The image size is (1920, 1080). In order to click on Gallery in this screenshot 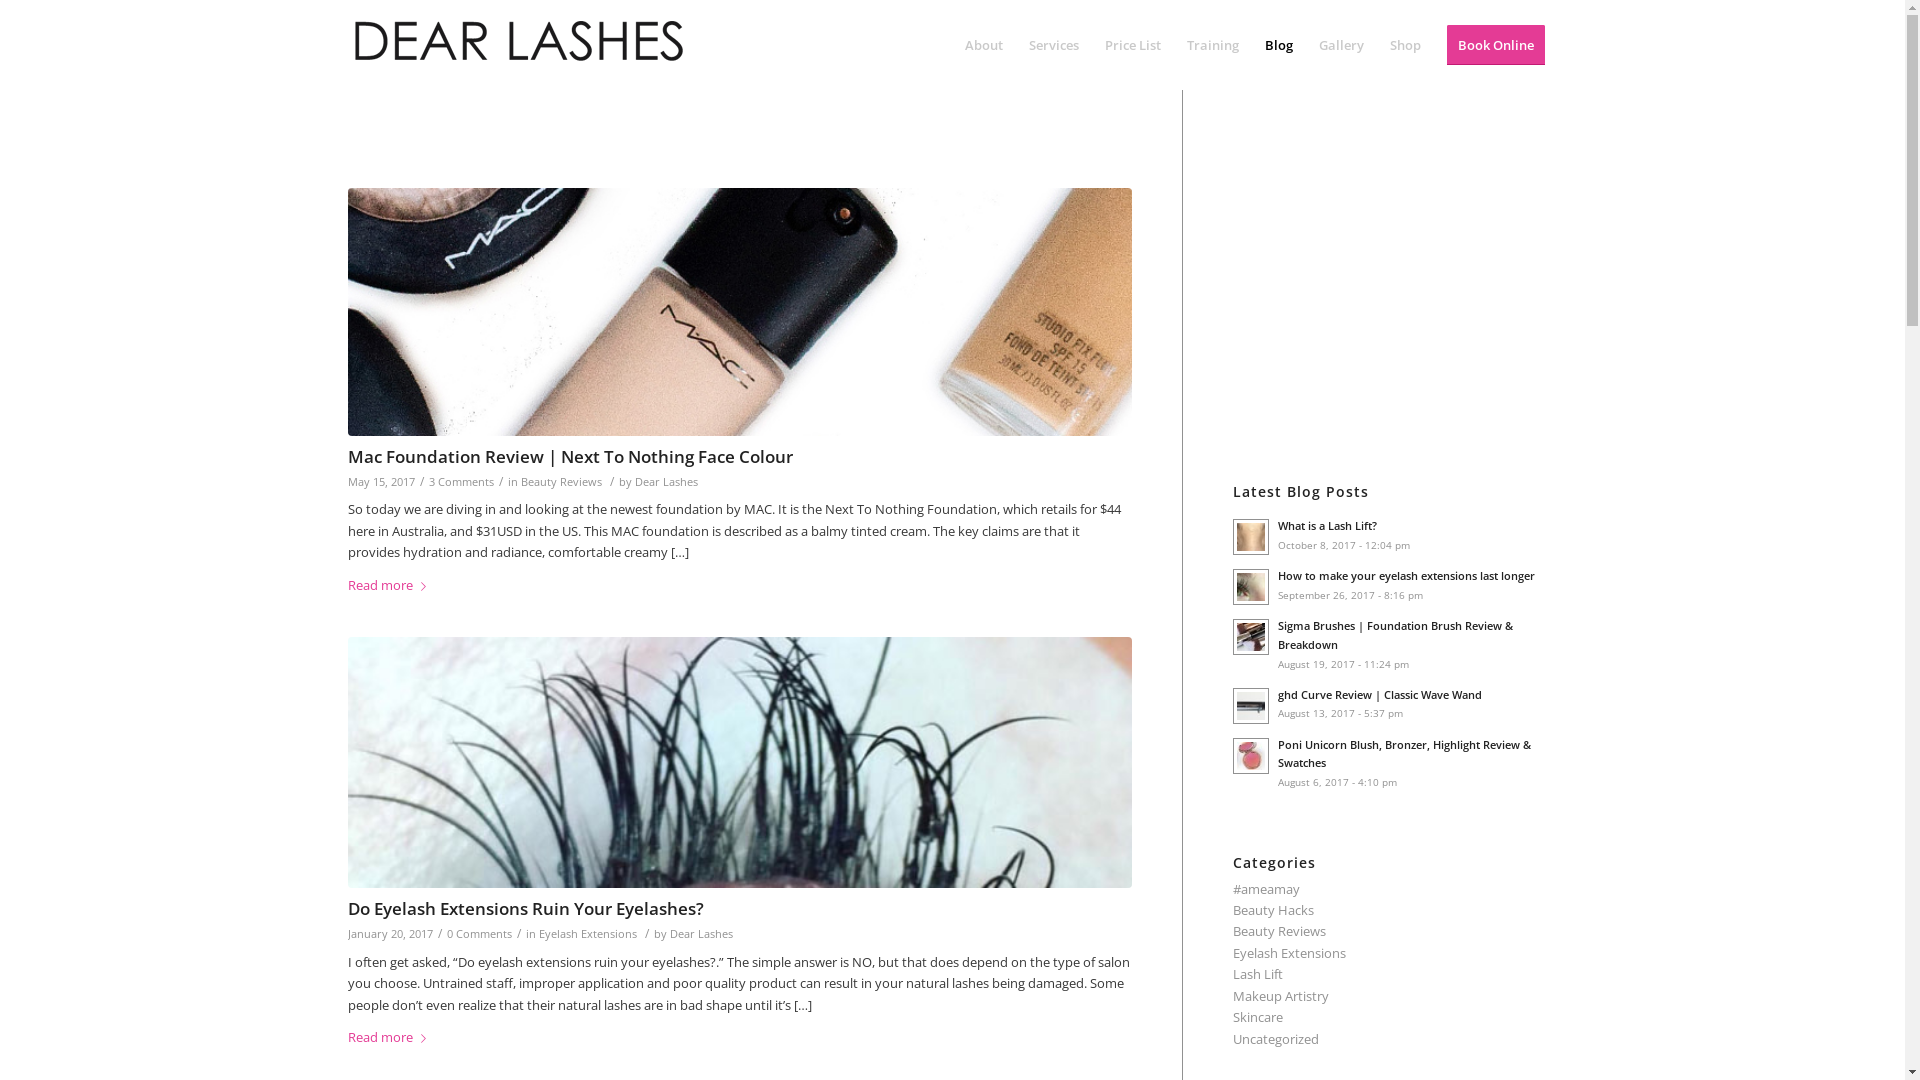, I will do `click(1342, 45)`.